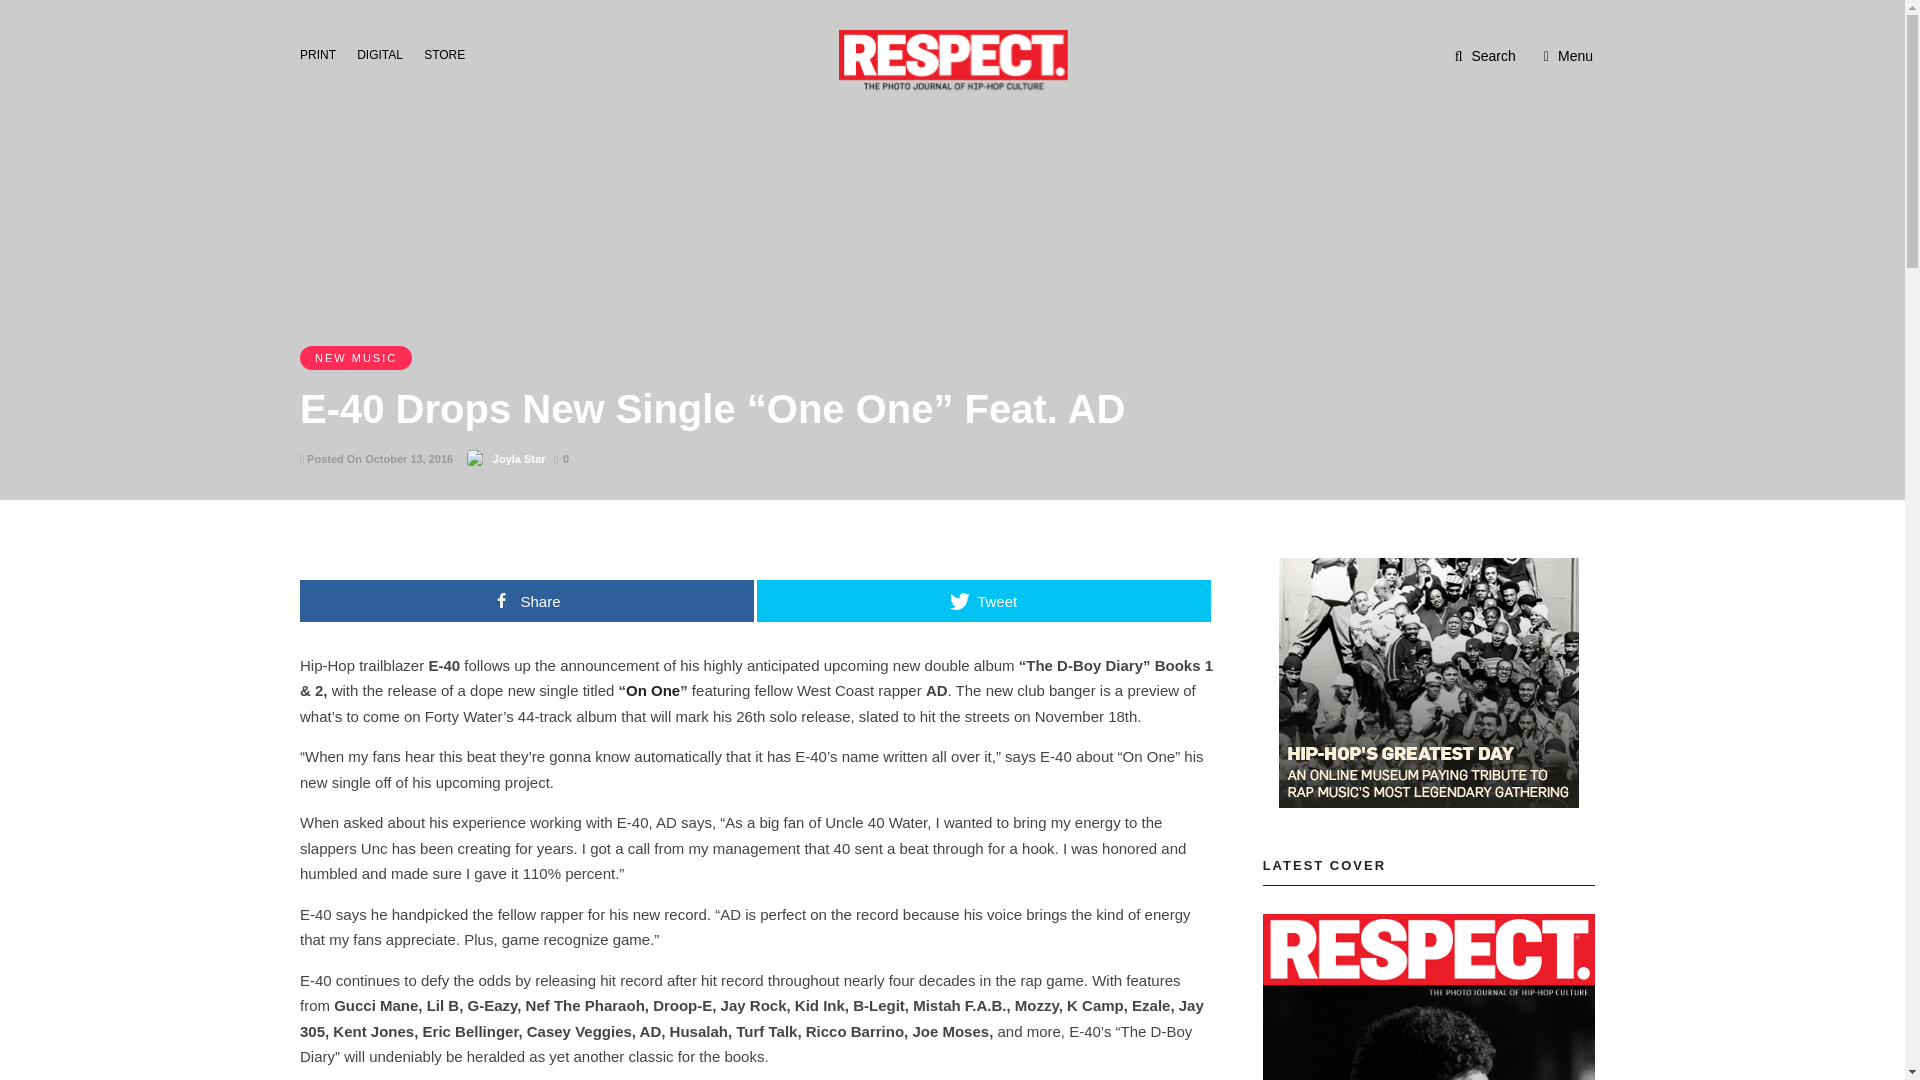  I want to click on DIGITAL, so click(386, 53).